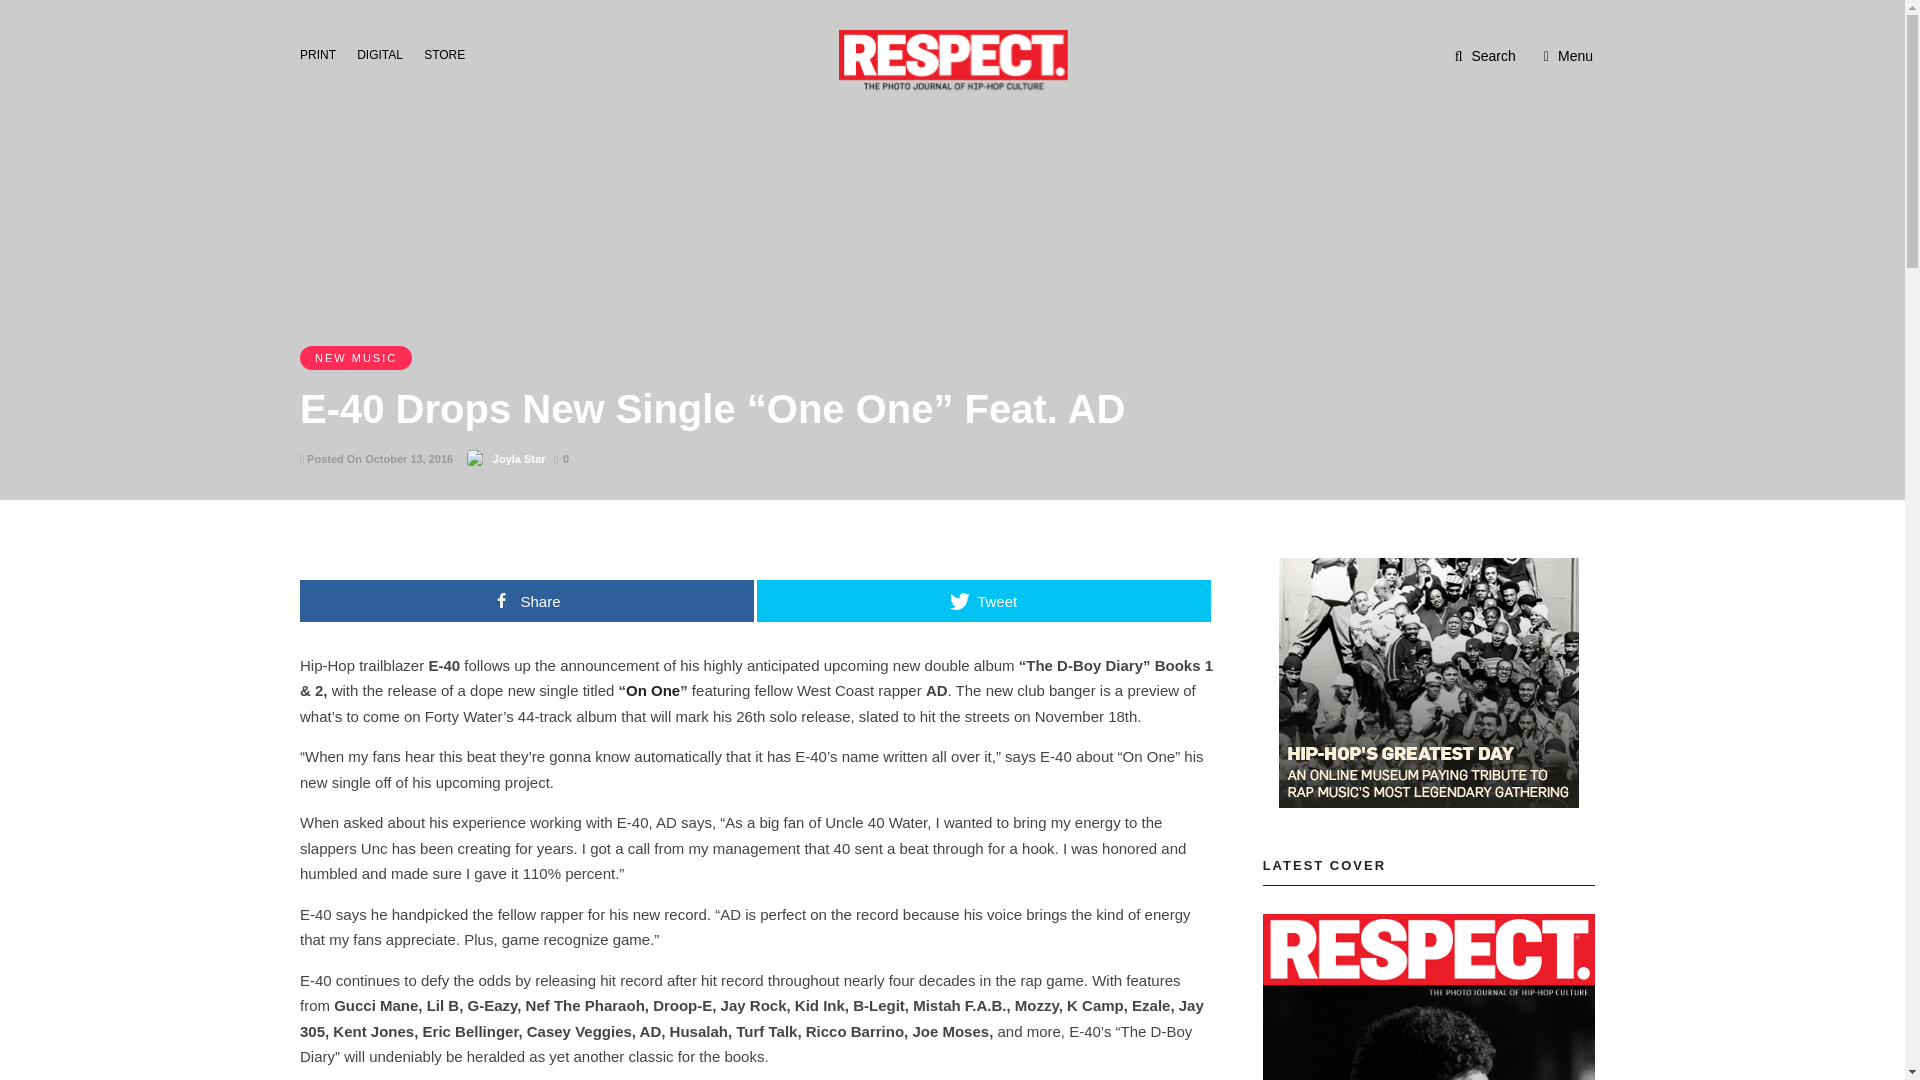  I want to click on DIGITAL, so click(386, 53).